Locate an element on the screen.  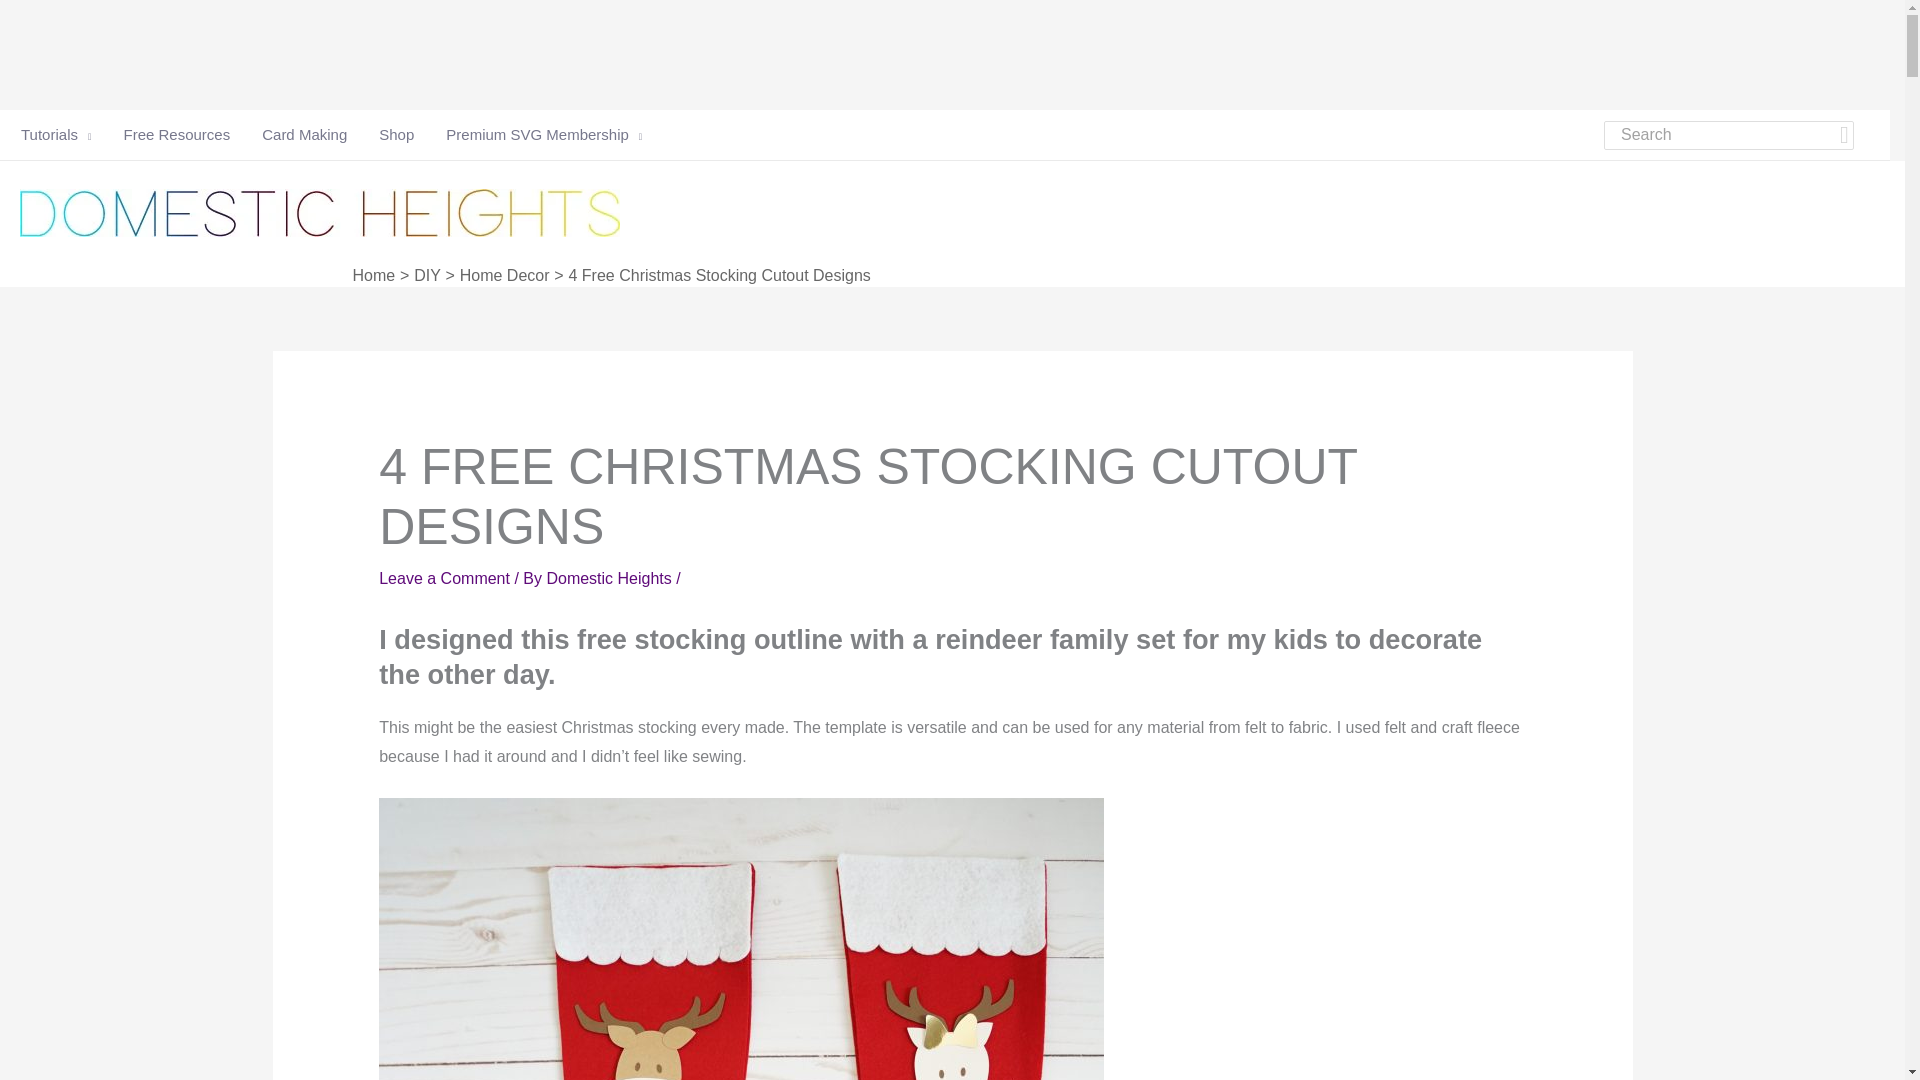
Home Decor is located at coordinates (504, 275).